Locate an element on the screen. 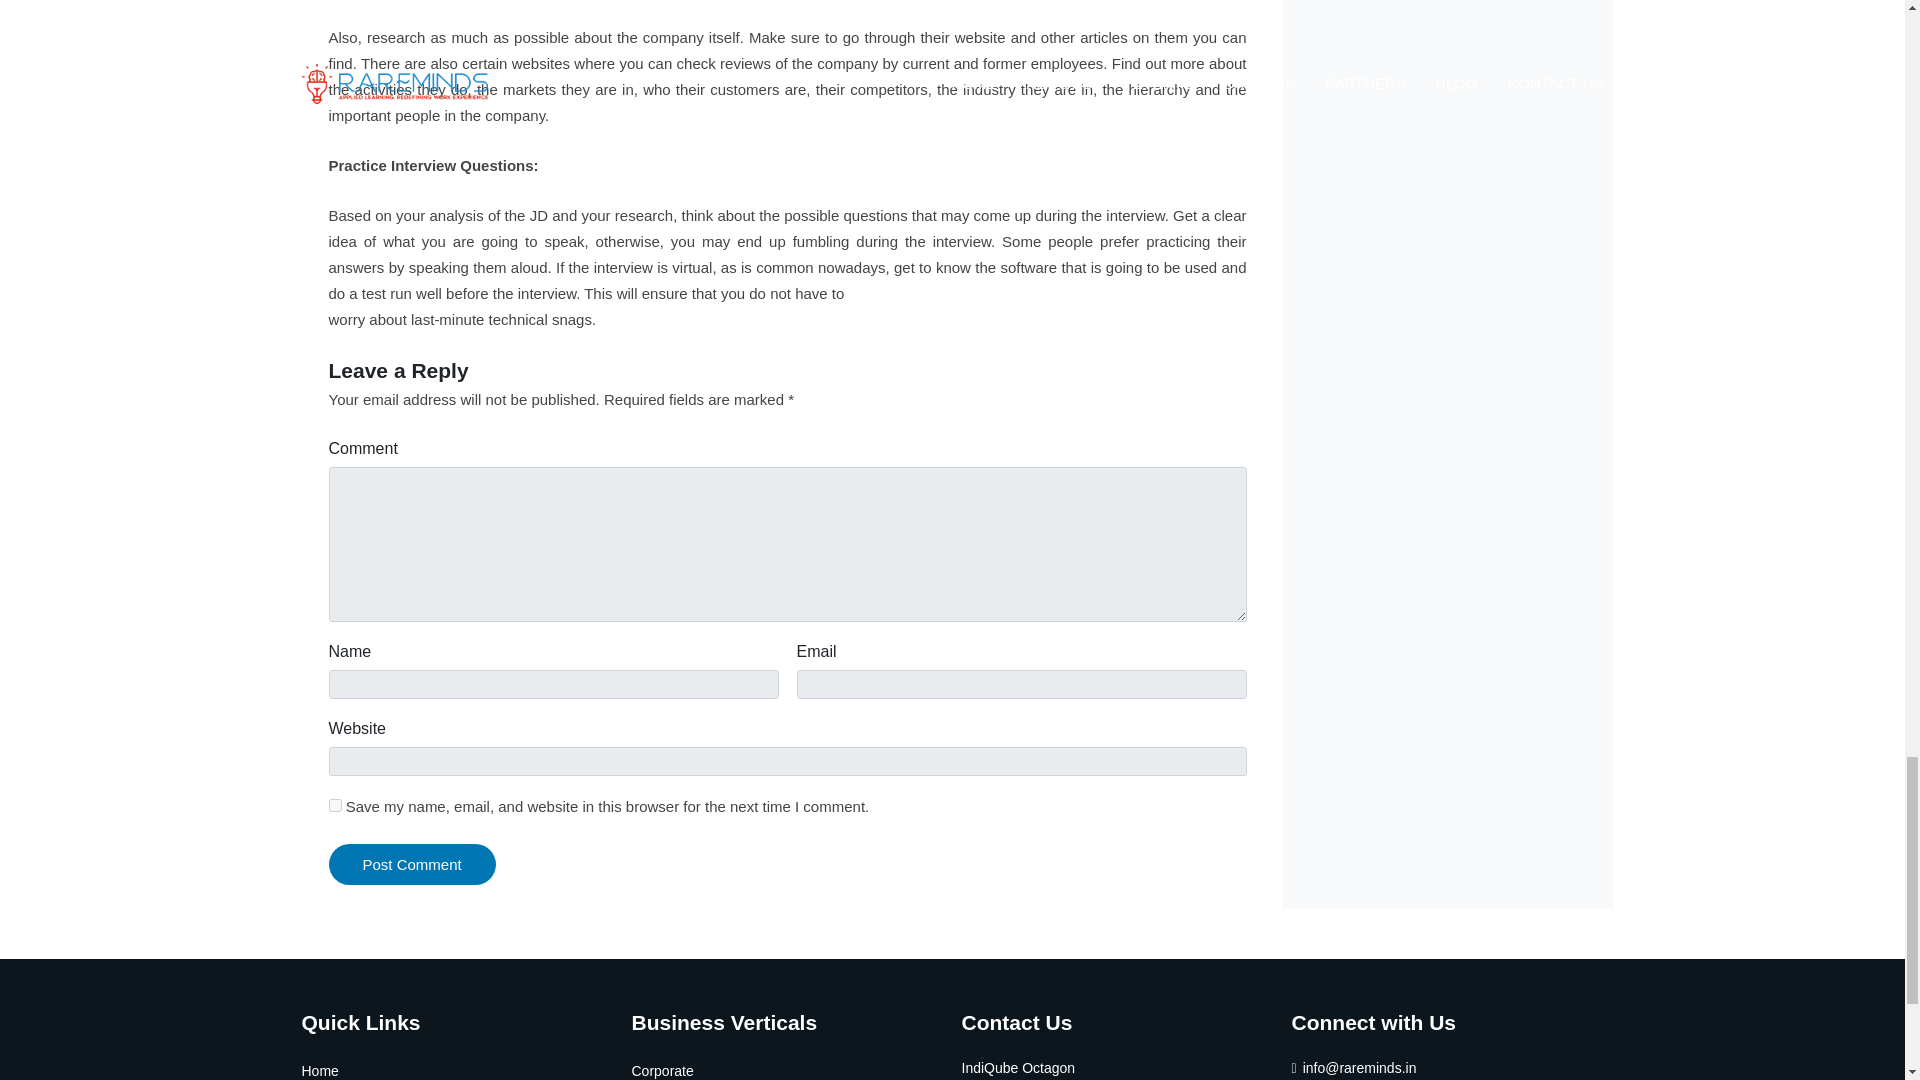 This screenshot has height=1080, width=1920. Home is located at coordinates (320, 1070).